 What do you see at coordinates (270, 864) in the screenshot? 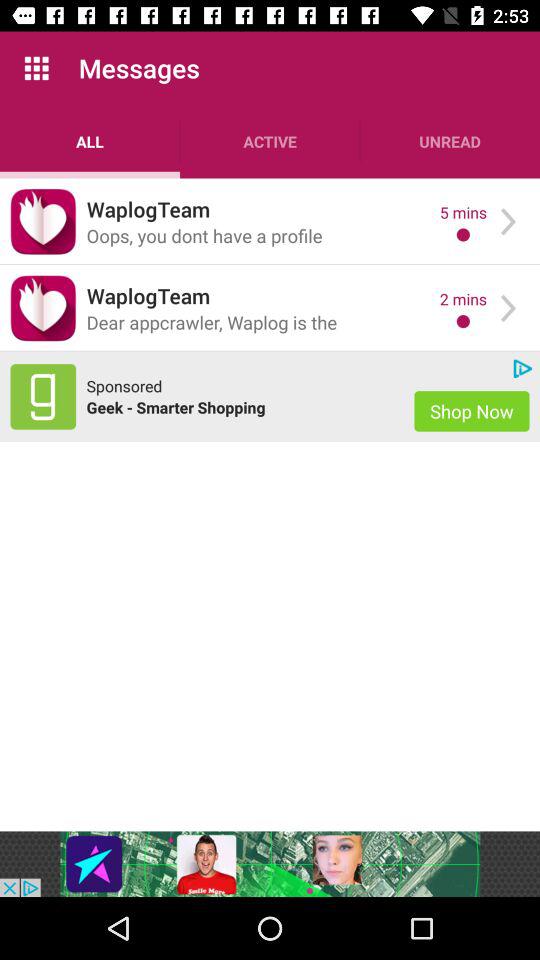
I see `banner advertisement` at bounding box center [270, 864].